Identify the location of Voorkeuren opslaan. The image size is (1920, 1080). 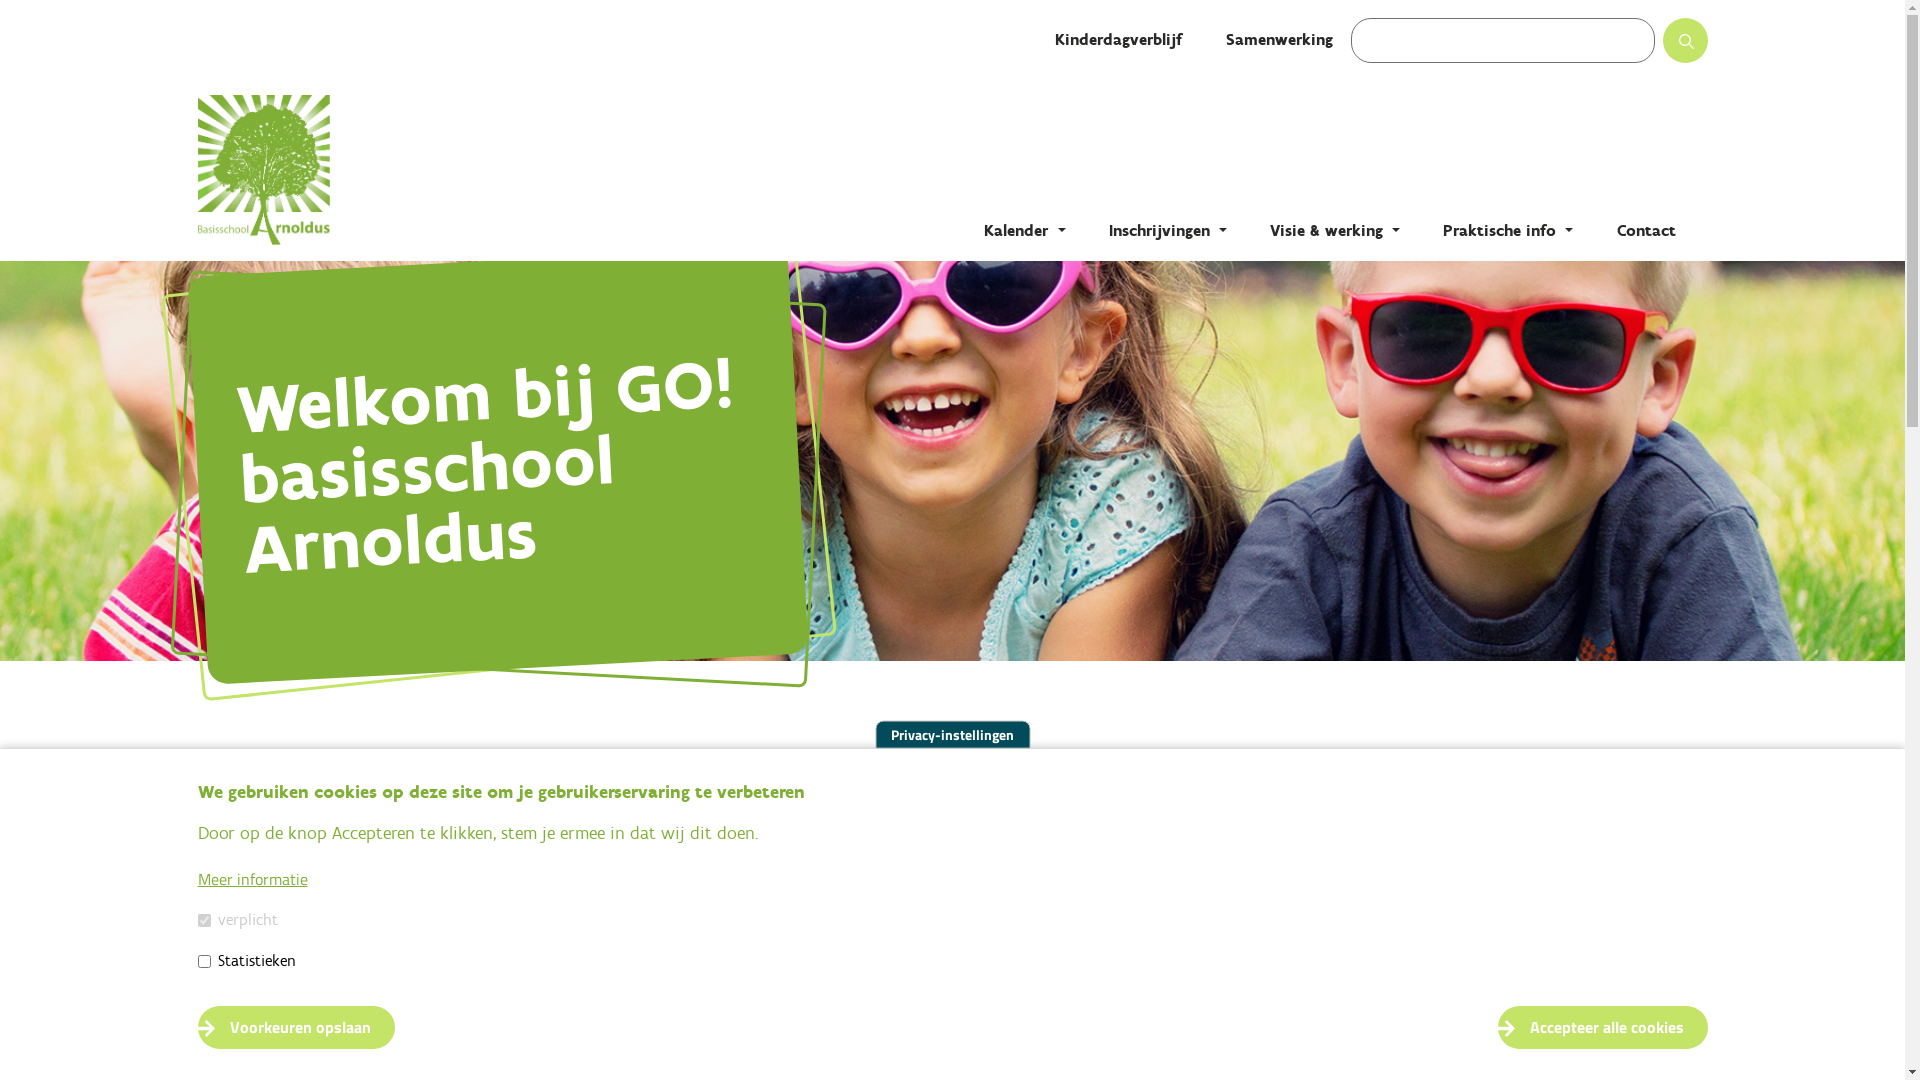
(296, 1027).